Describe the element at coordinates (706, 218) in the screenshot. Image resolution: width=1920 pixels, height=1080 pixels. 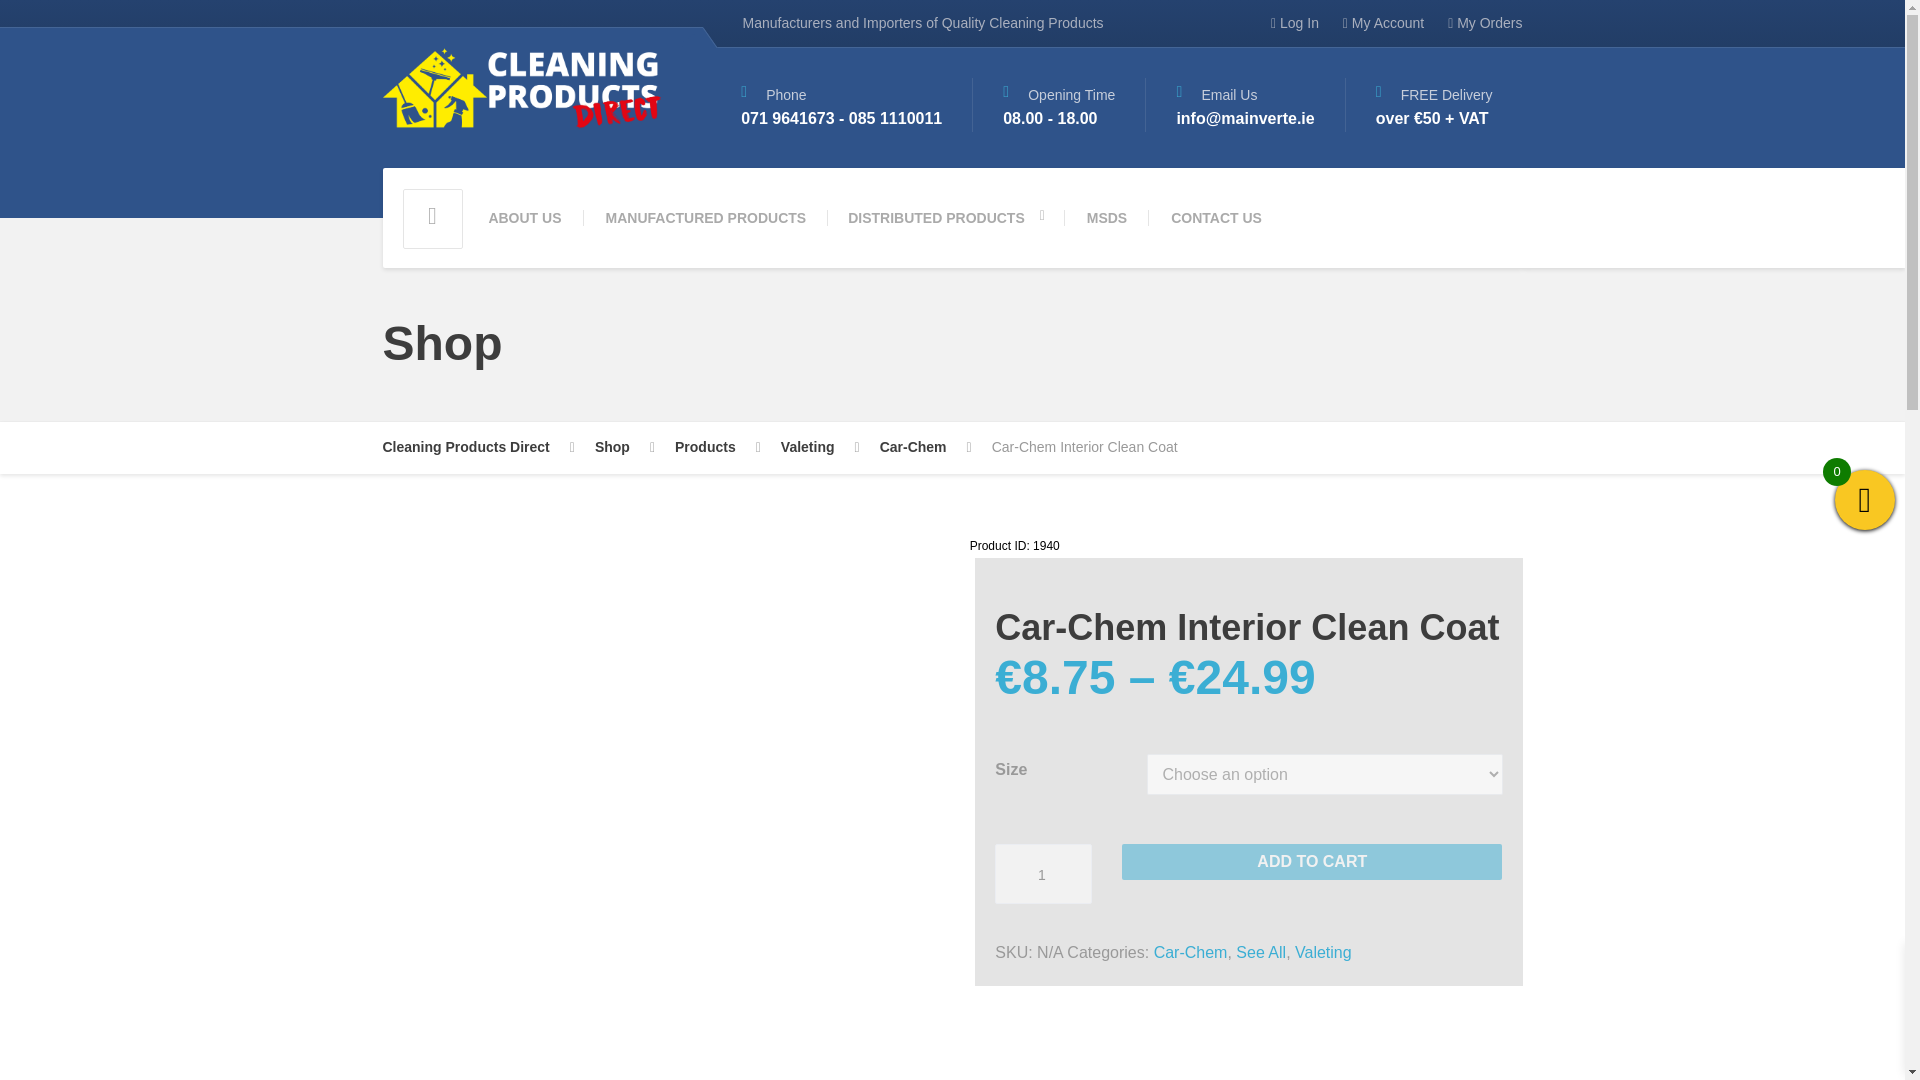
I see `MANUFACTURED PRODUCTS` at that location.